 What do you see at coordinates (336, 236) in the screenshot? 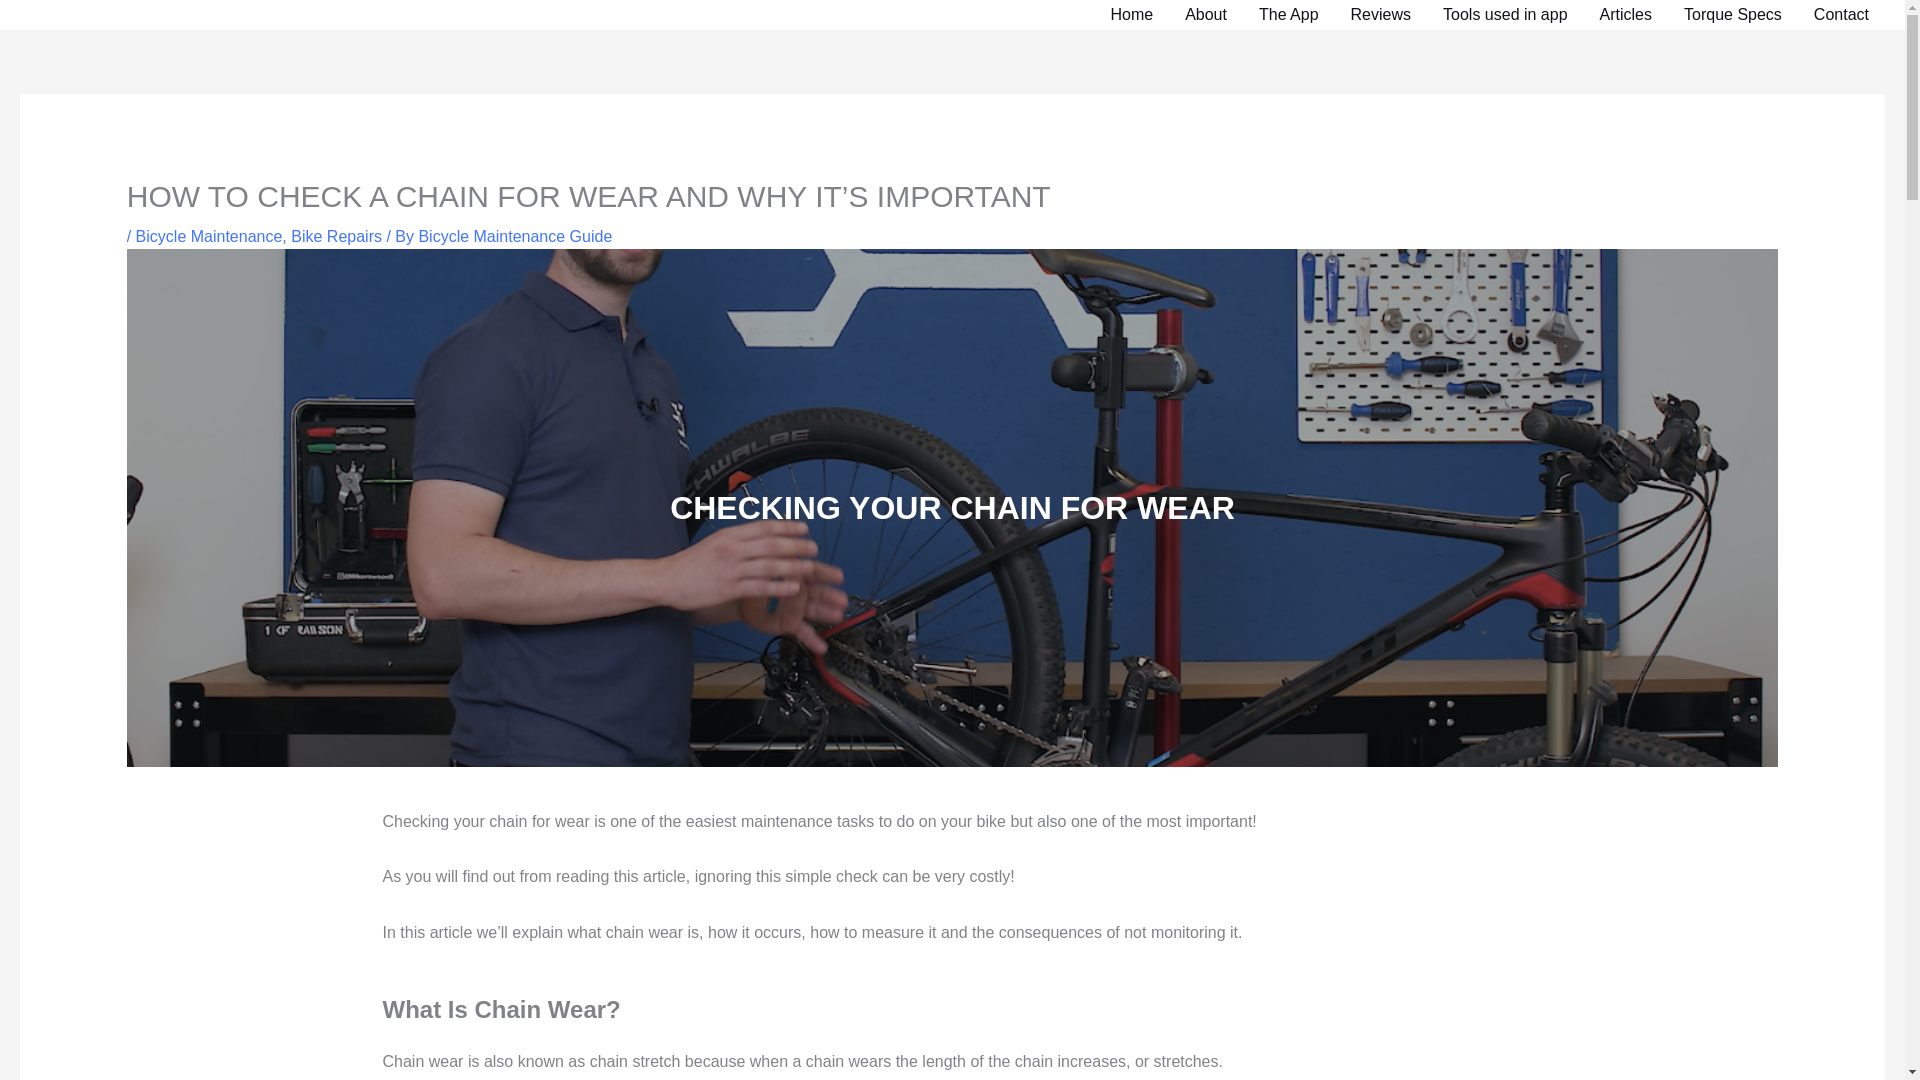
I see `Bike Repairs` at bounding box center [336, 236].